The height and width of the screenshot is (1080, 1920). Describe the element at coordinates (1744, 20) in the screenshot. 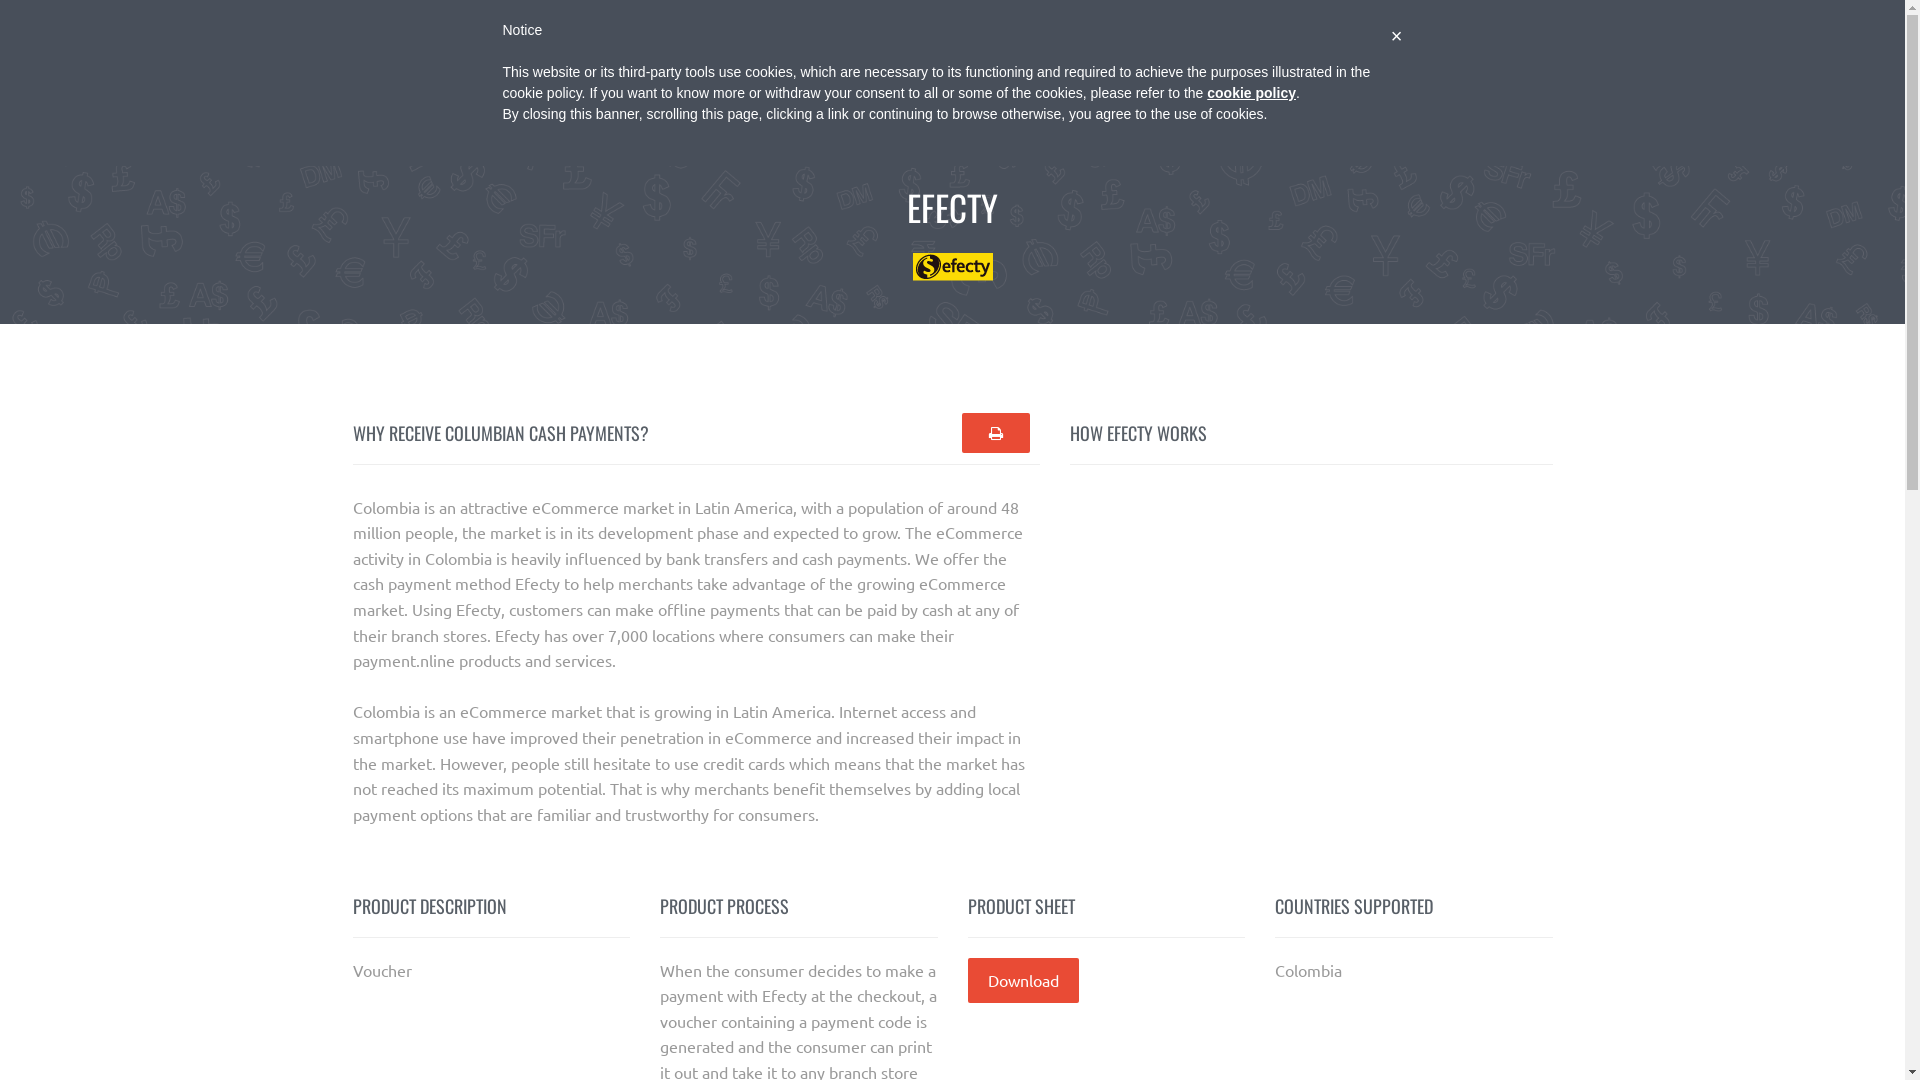

I see `Contact` at that location.